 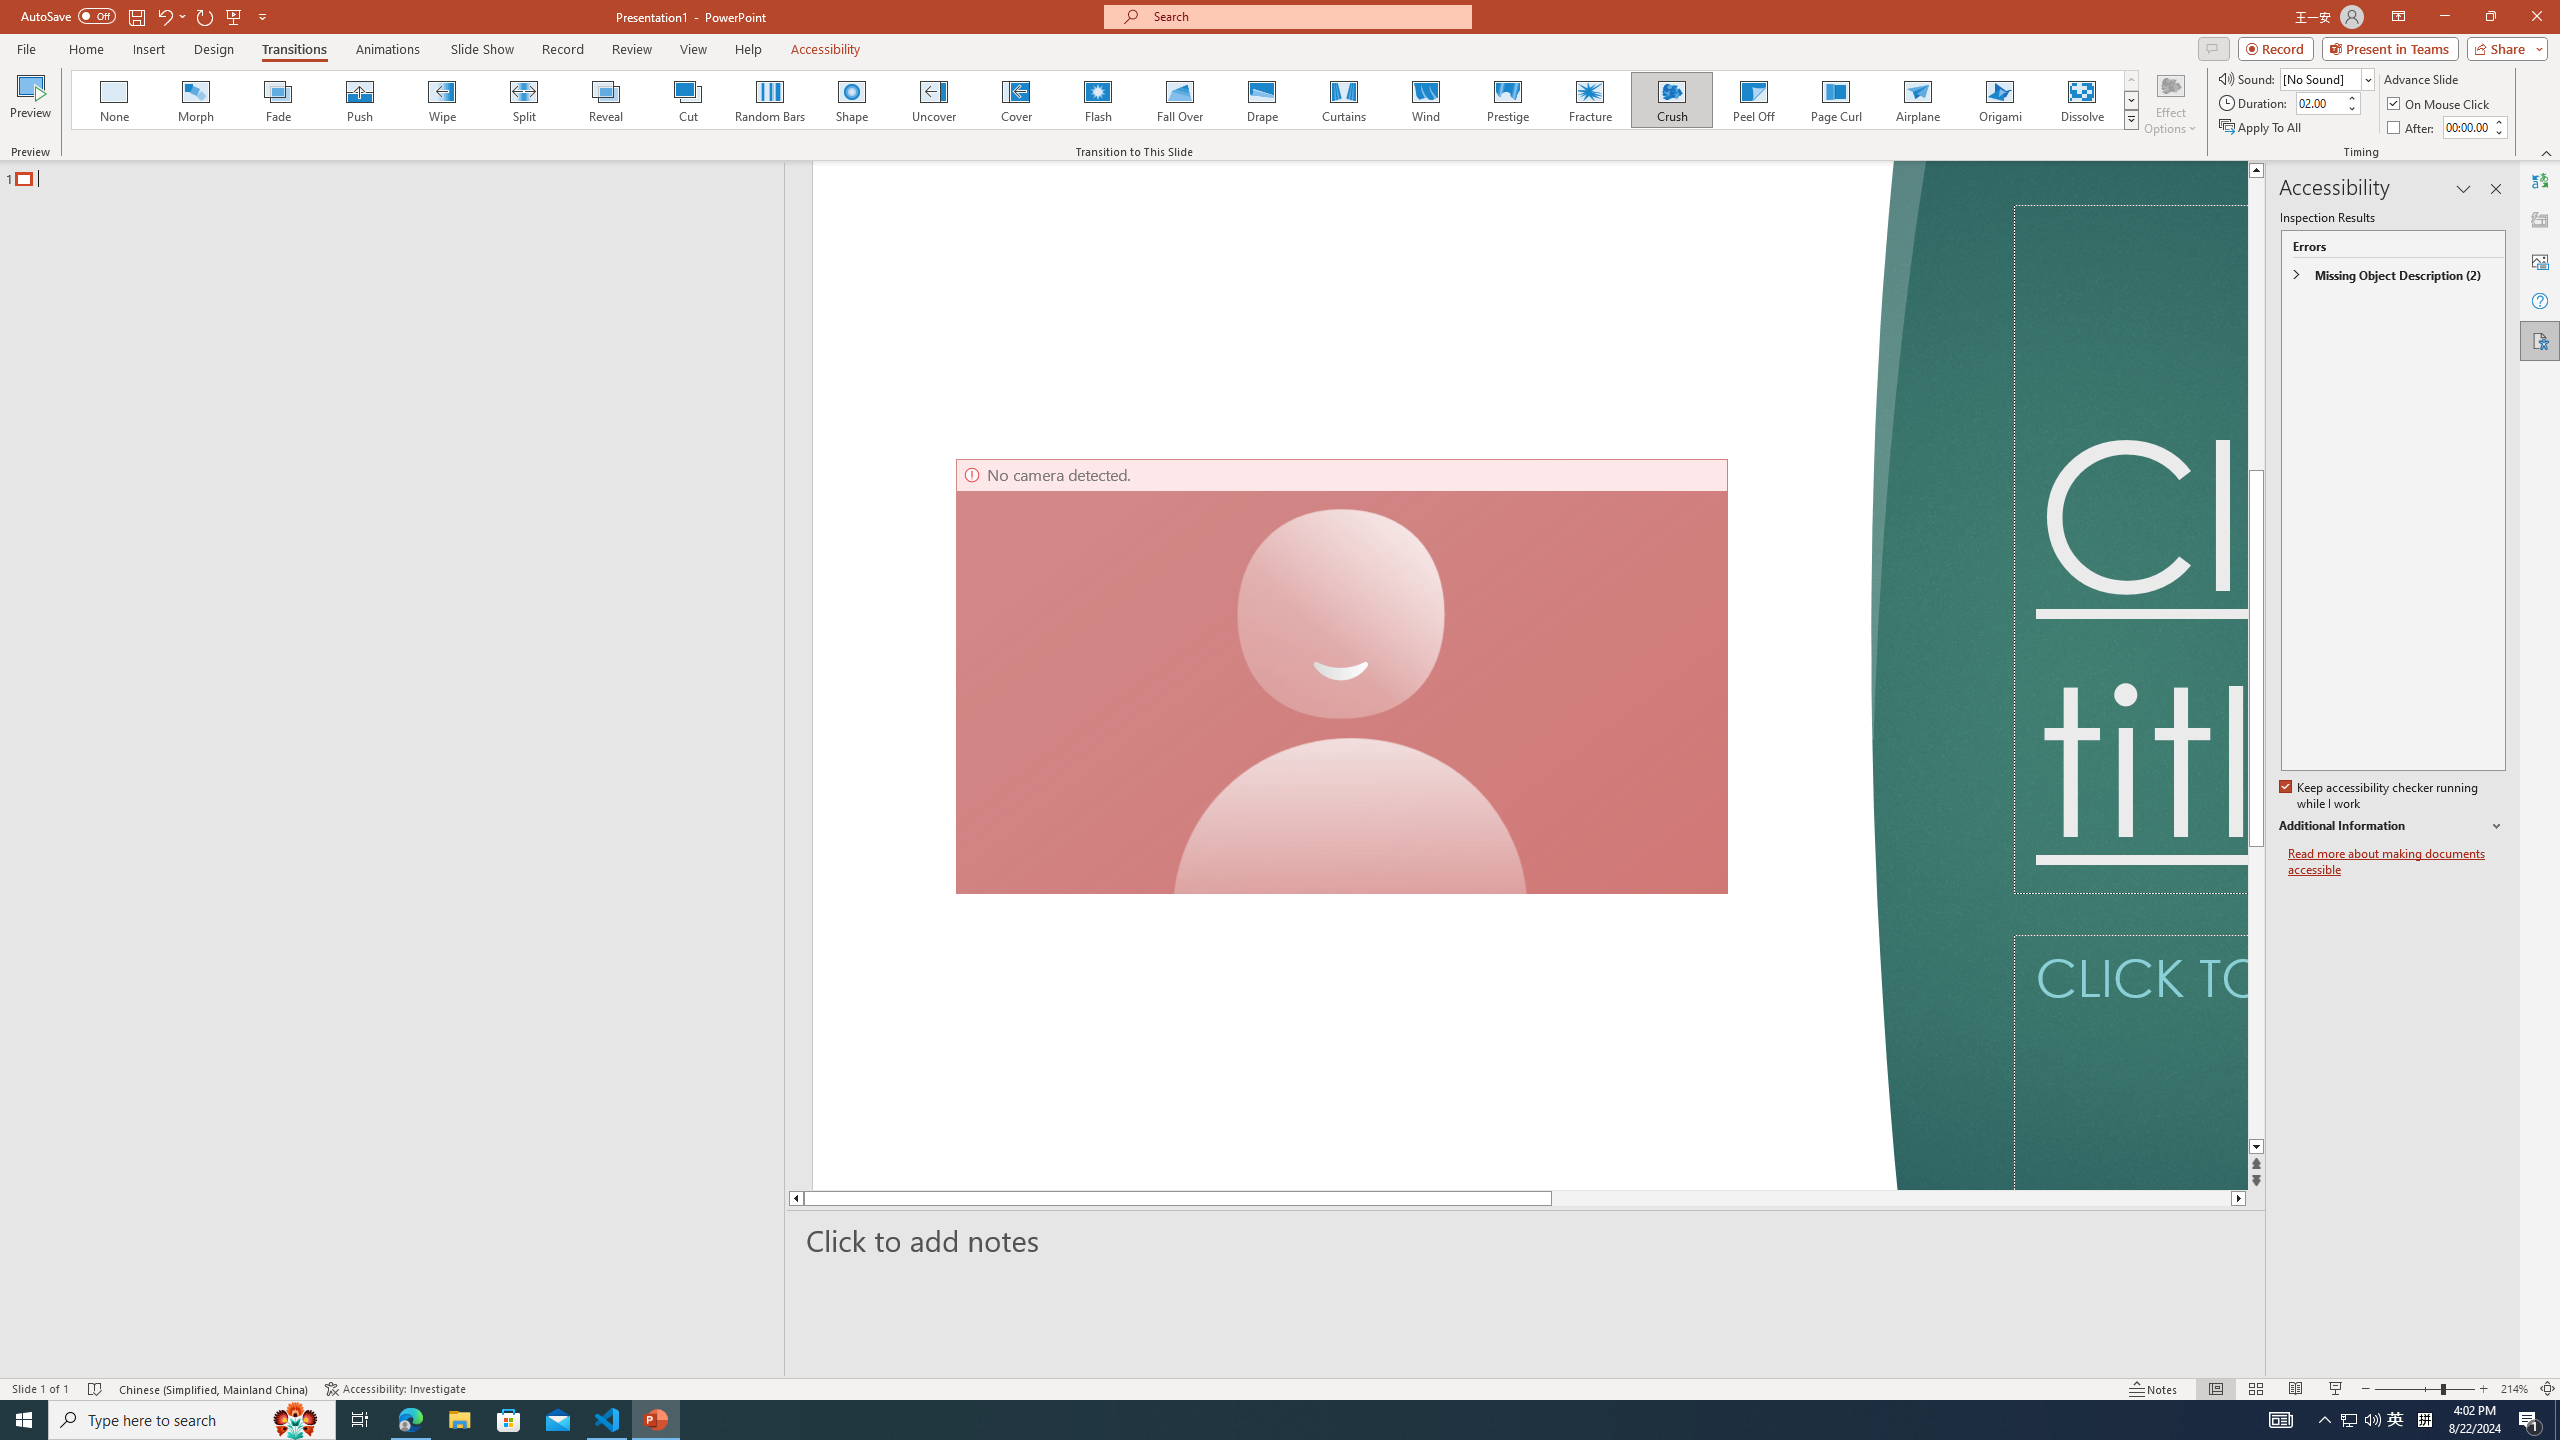 What do you see at coordinates (1106, 100) in the screenshot?
I see `AutomationID: AnimationTransitionGallery` at bounding box center [1106, 100].